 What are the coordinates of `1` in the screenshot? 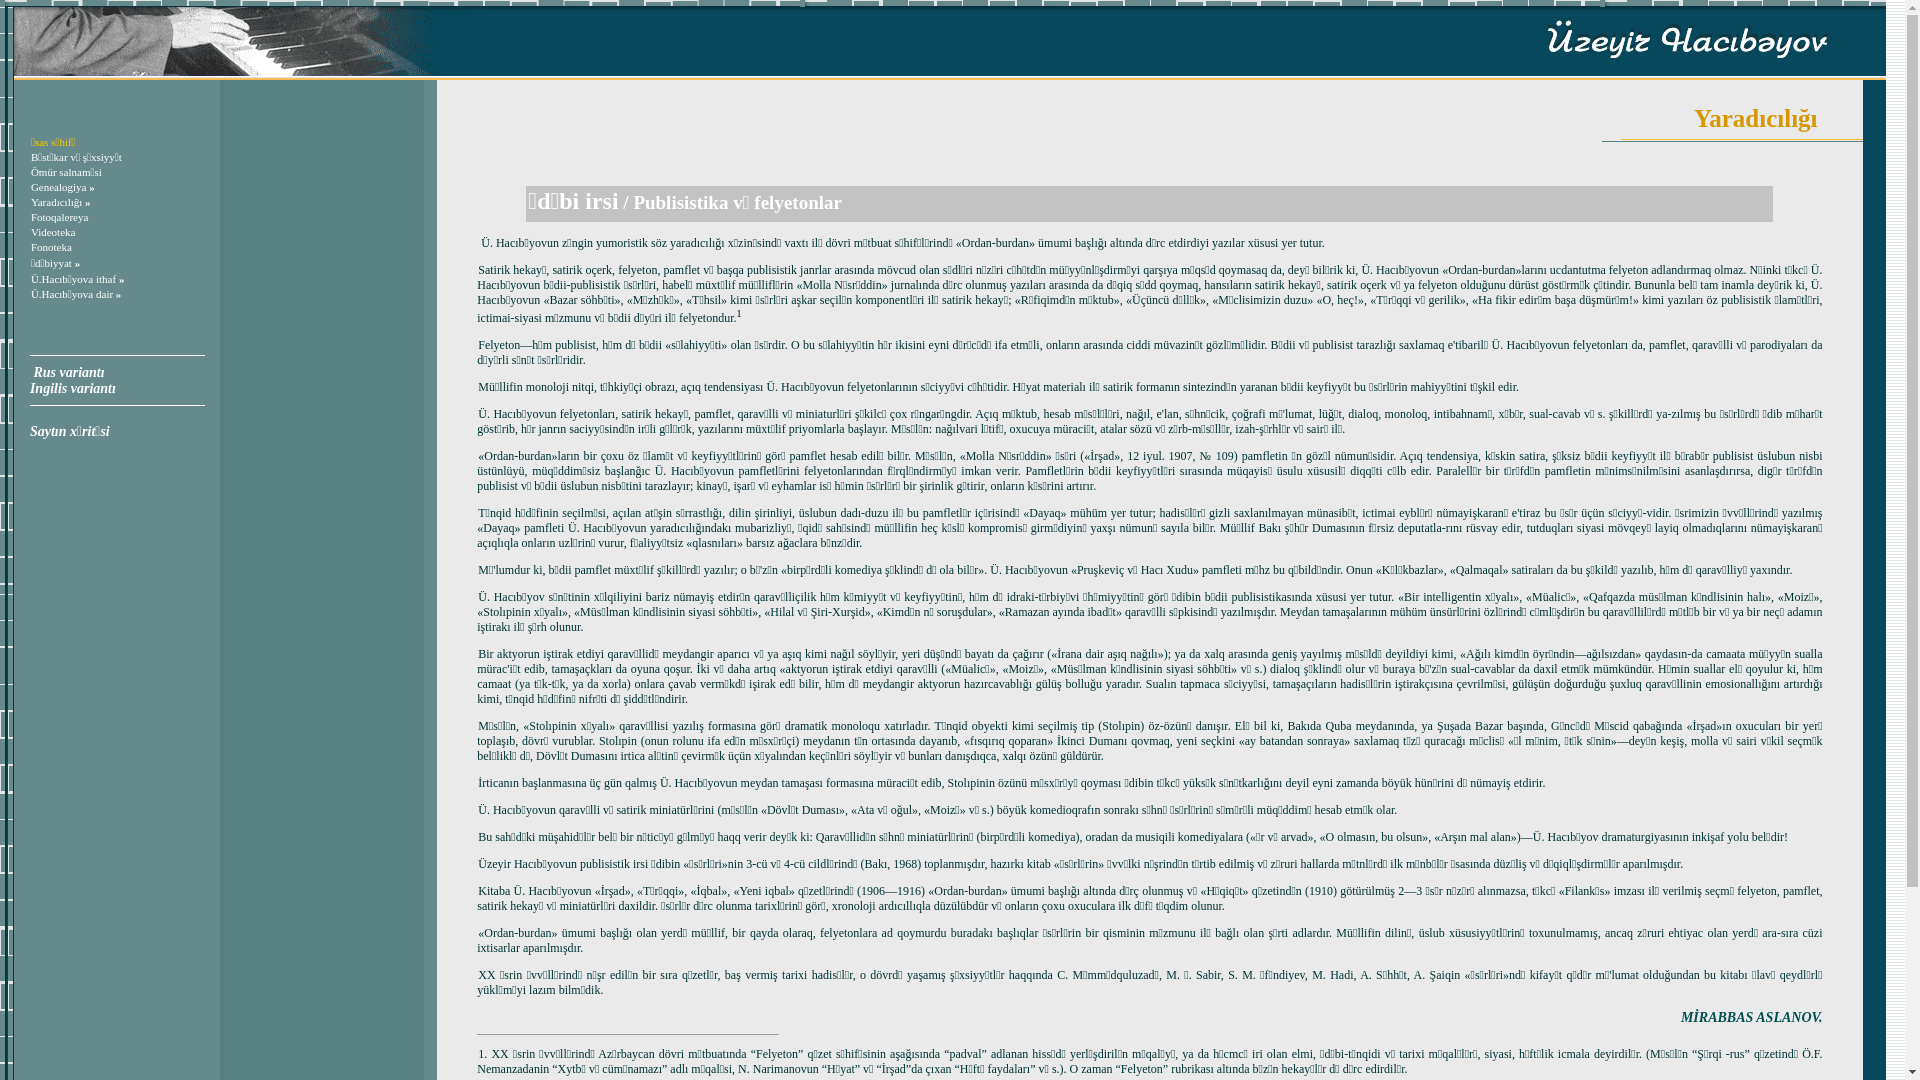 It's located at (740, 314).